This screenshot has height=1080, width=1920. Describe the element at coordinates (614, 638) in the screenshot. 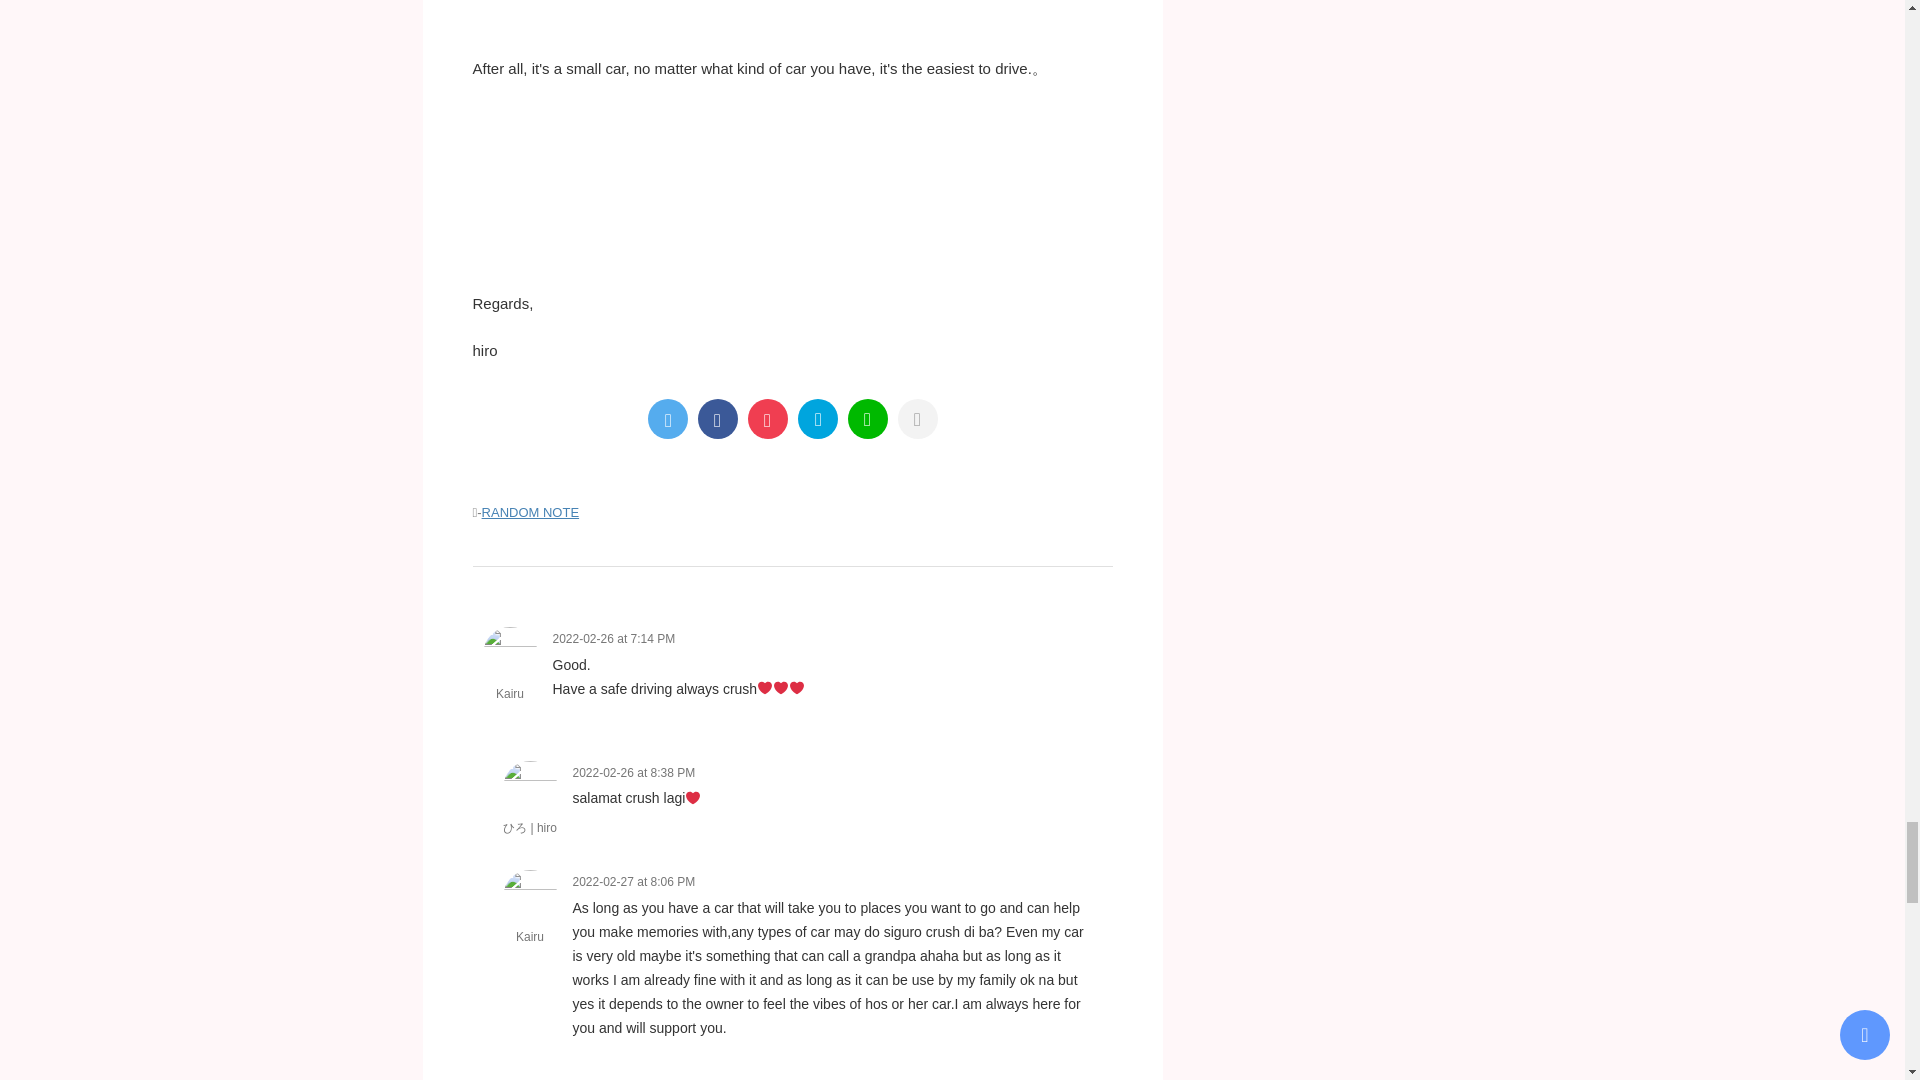

I see `2022-02-26 at 7:14 PM` at that location.